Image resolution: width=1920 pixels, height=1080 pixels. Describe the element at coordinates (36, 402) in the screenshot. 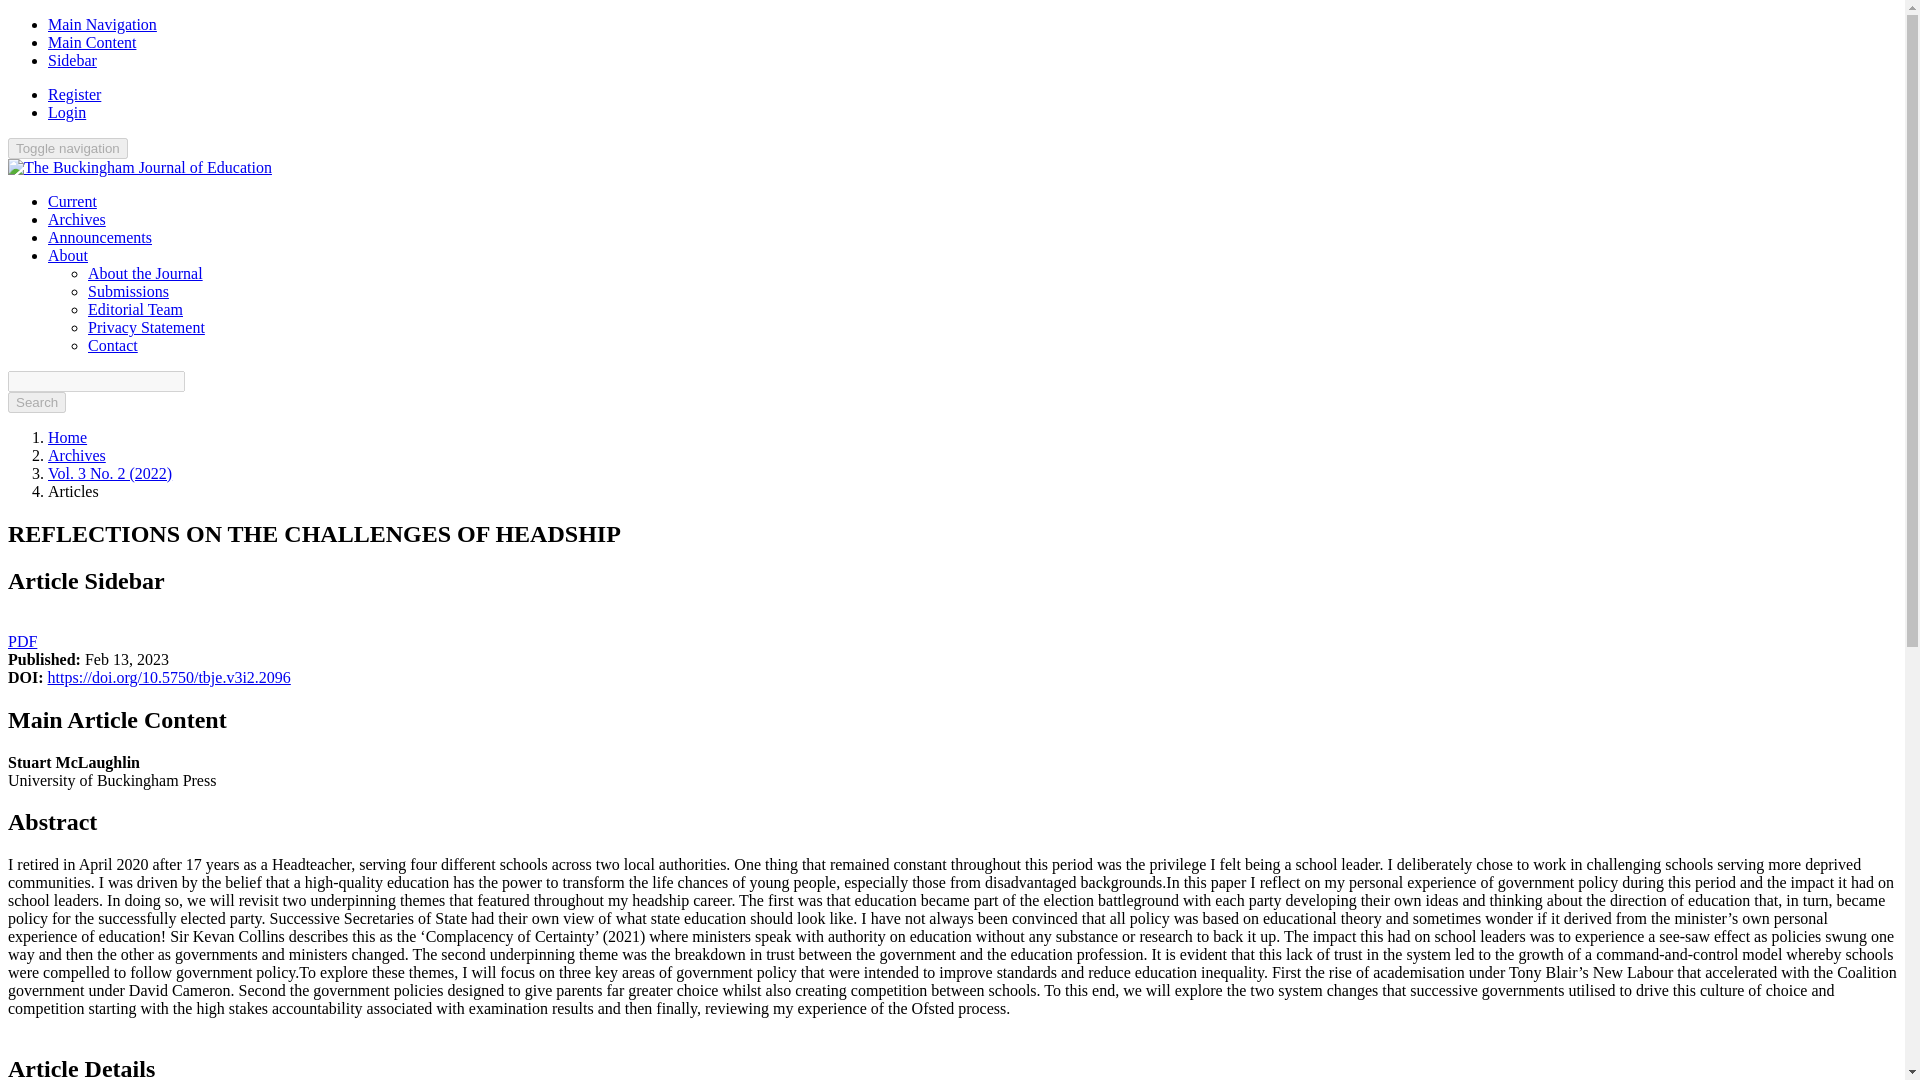

I see `Search` at that location.